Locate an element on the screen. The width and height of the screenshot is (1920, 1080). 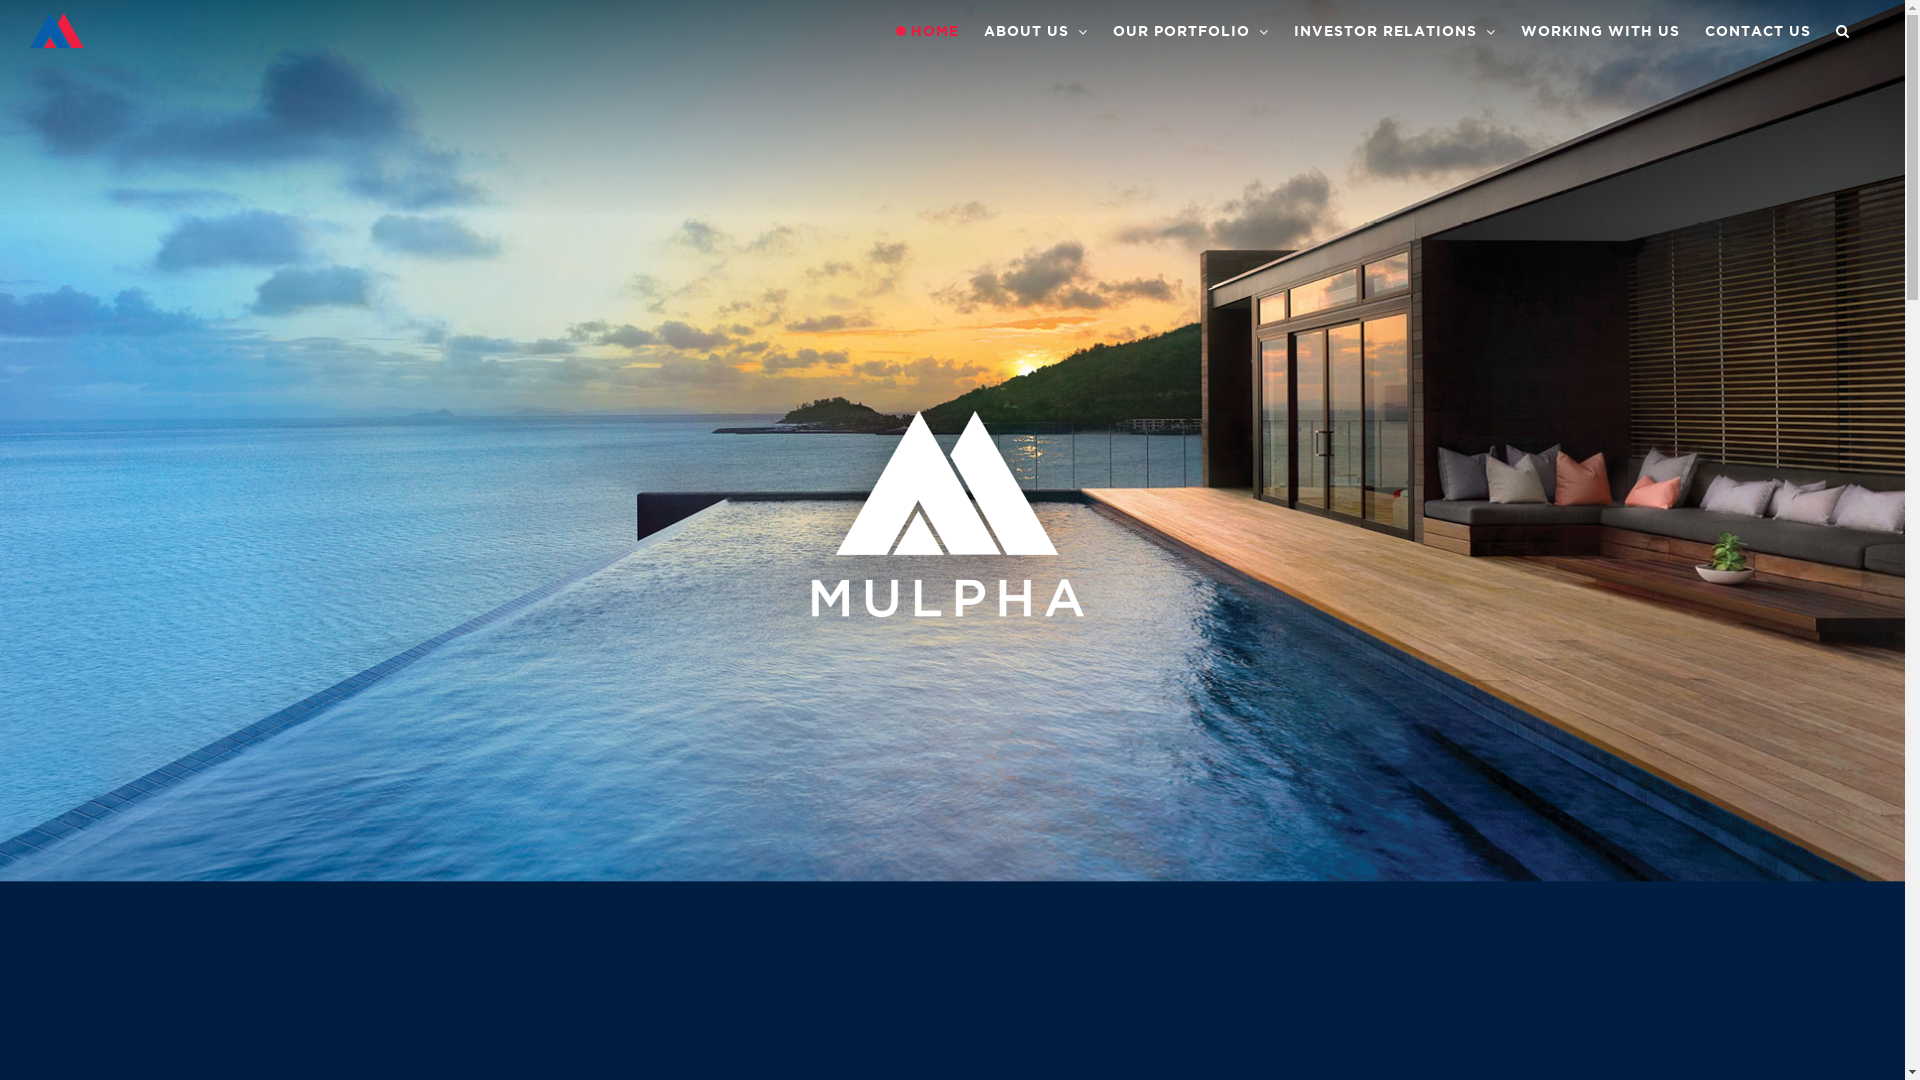
OUR PORTFOLIO is located at coordinates (1191, 31).